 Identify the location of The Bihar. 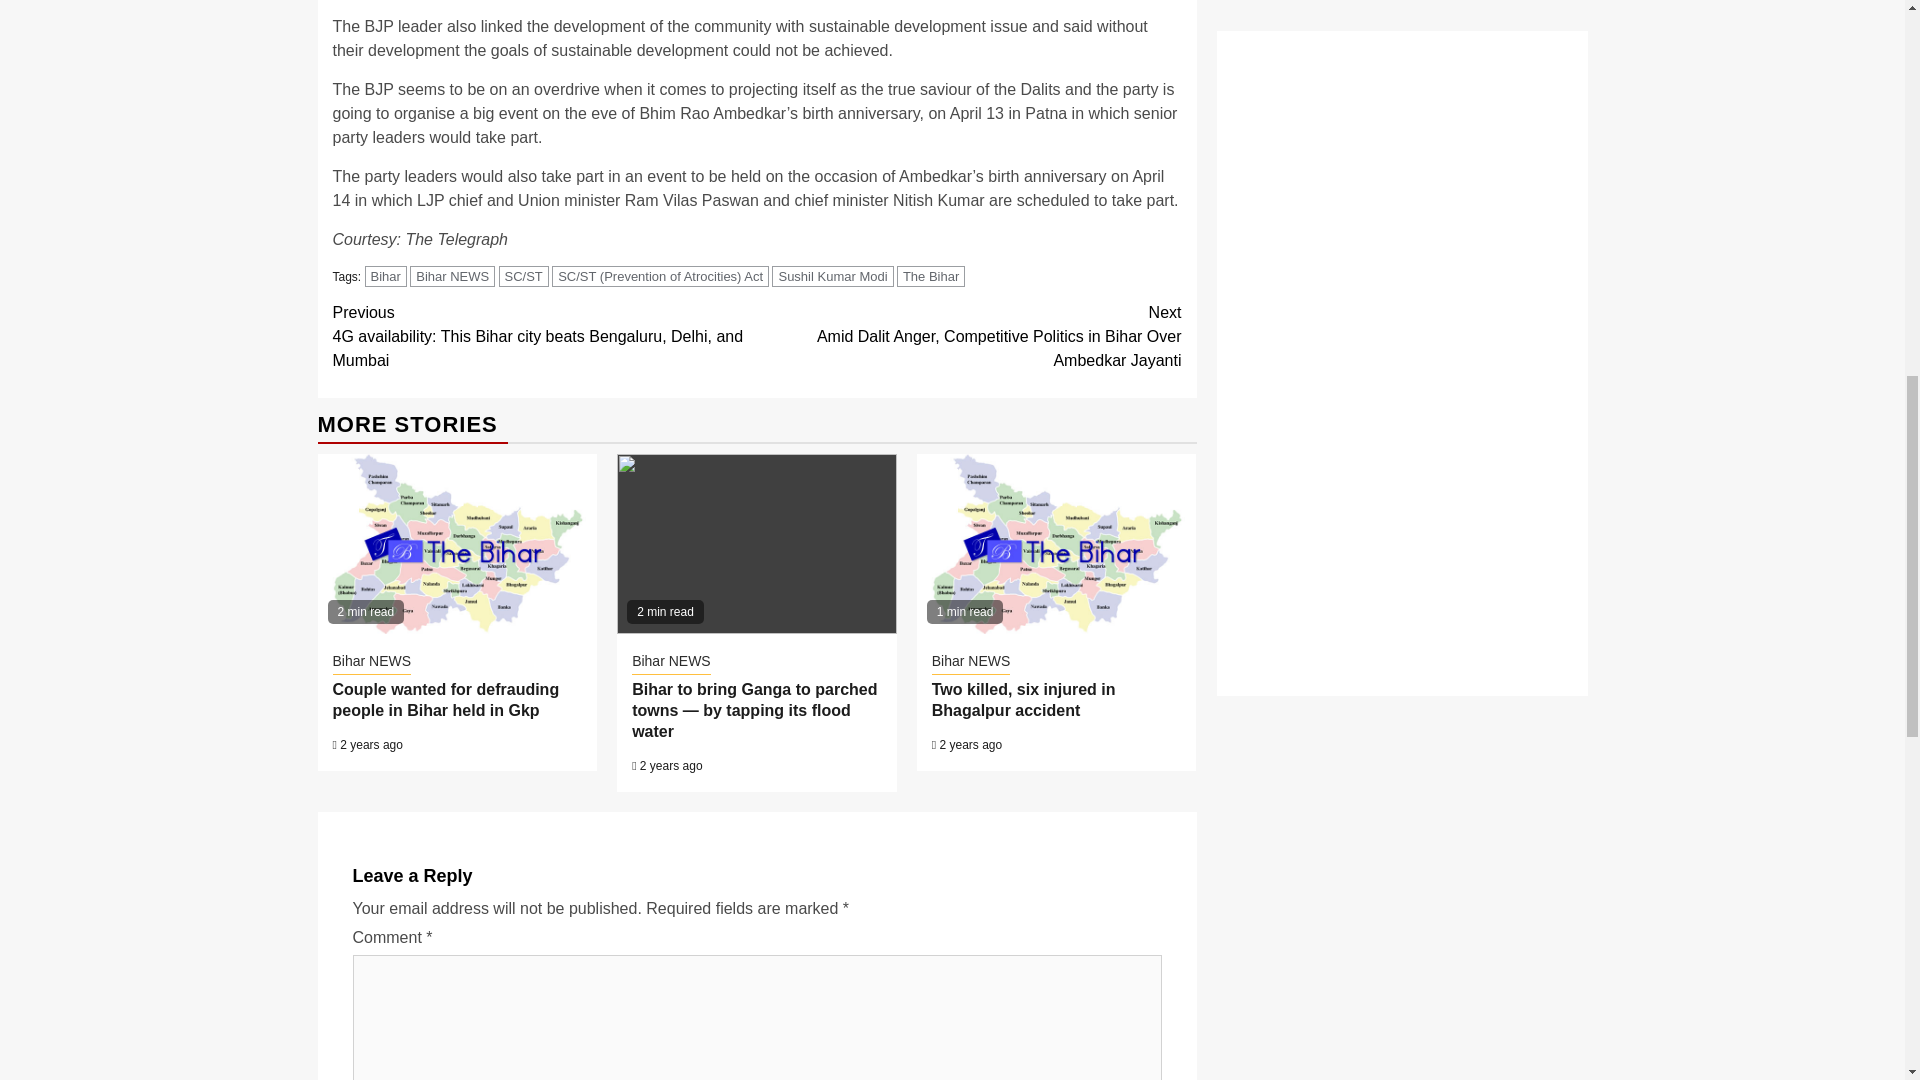
(930, 276).